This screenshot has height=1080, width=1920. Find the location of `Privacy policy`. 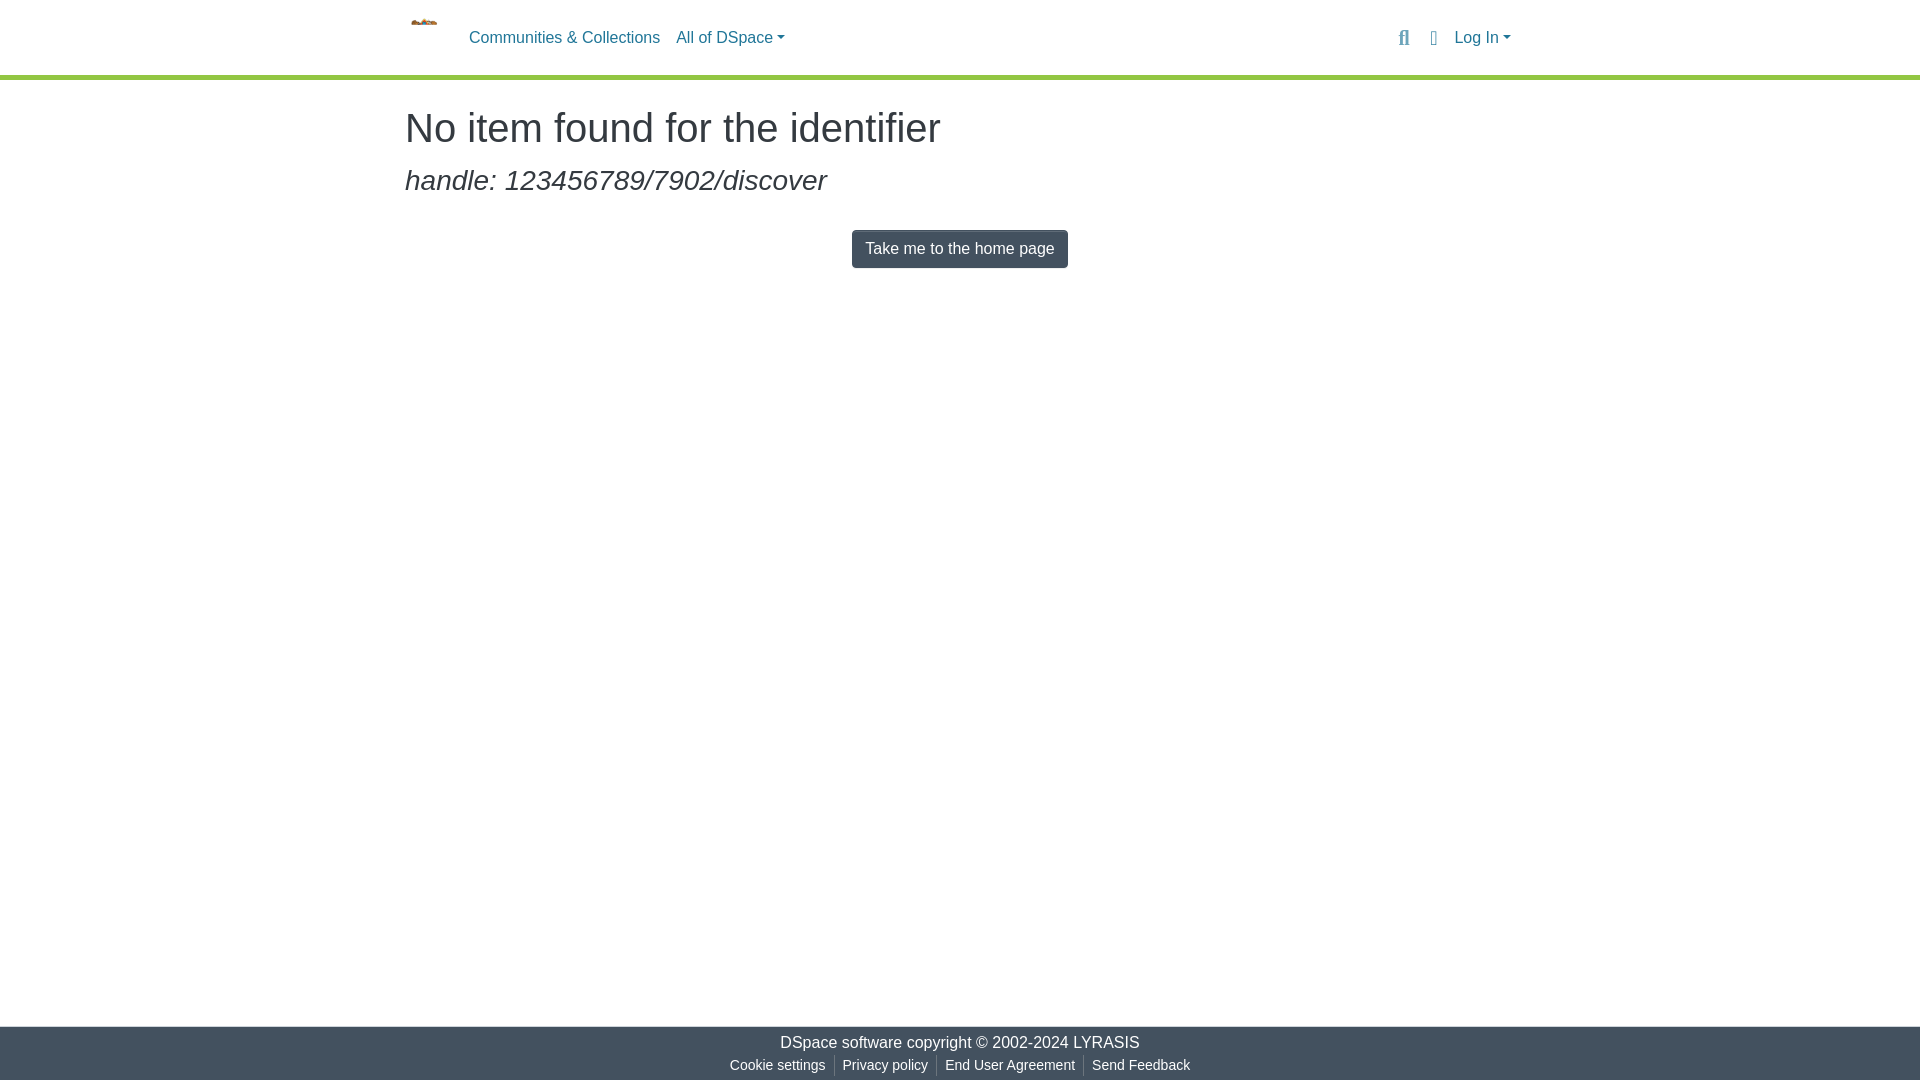

Privacy policy is located at coordinates (886, 1065).